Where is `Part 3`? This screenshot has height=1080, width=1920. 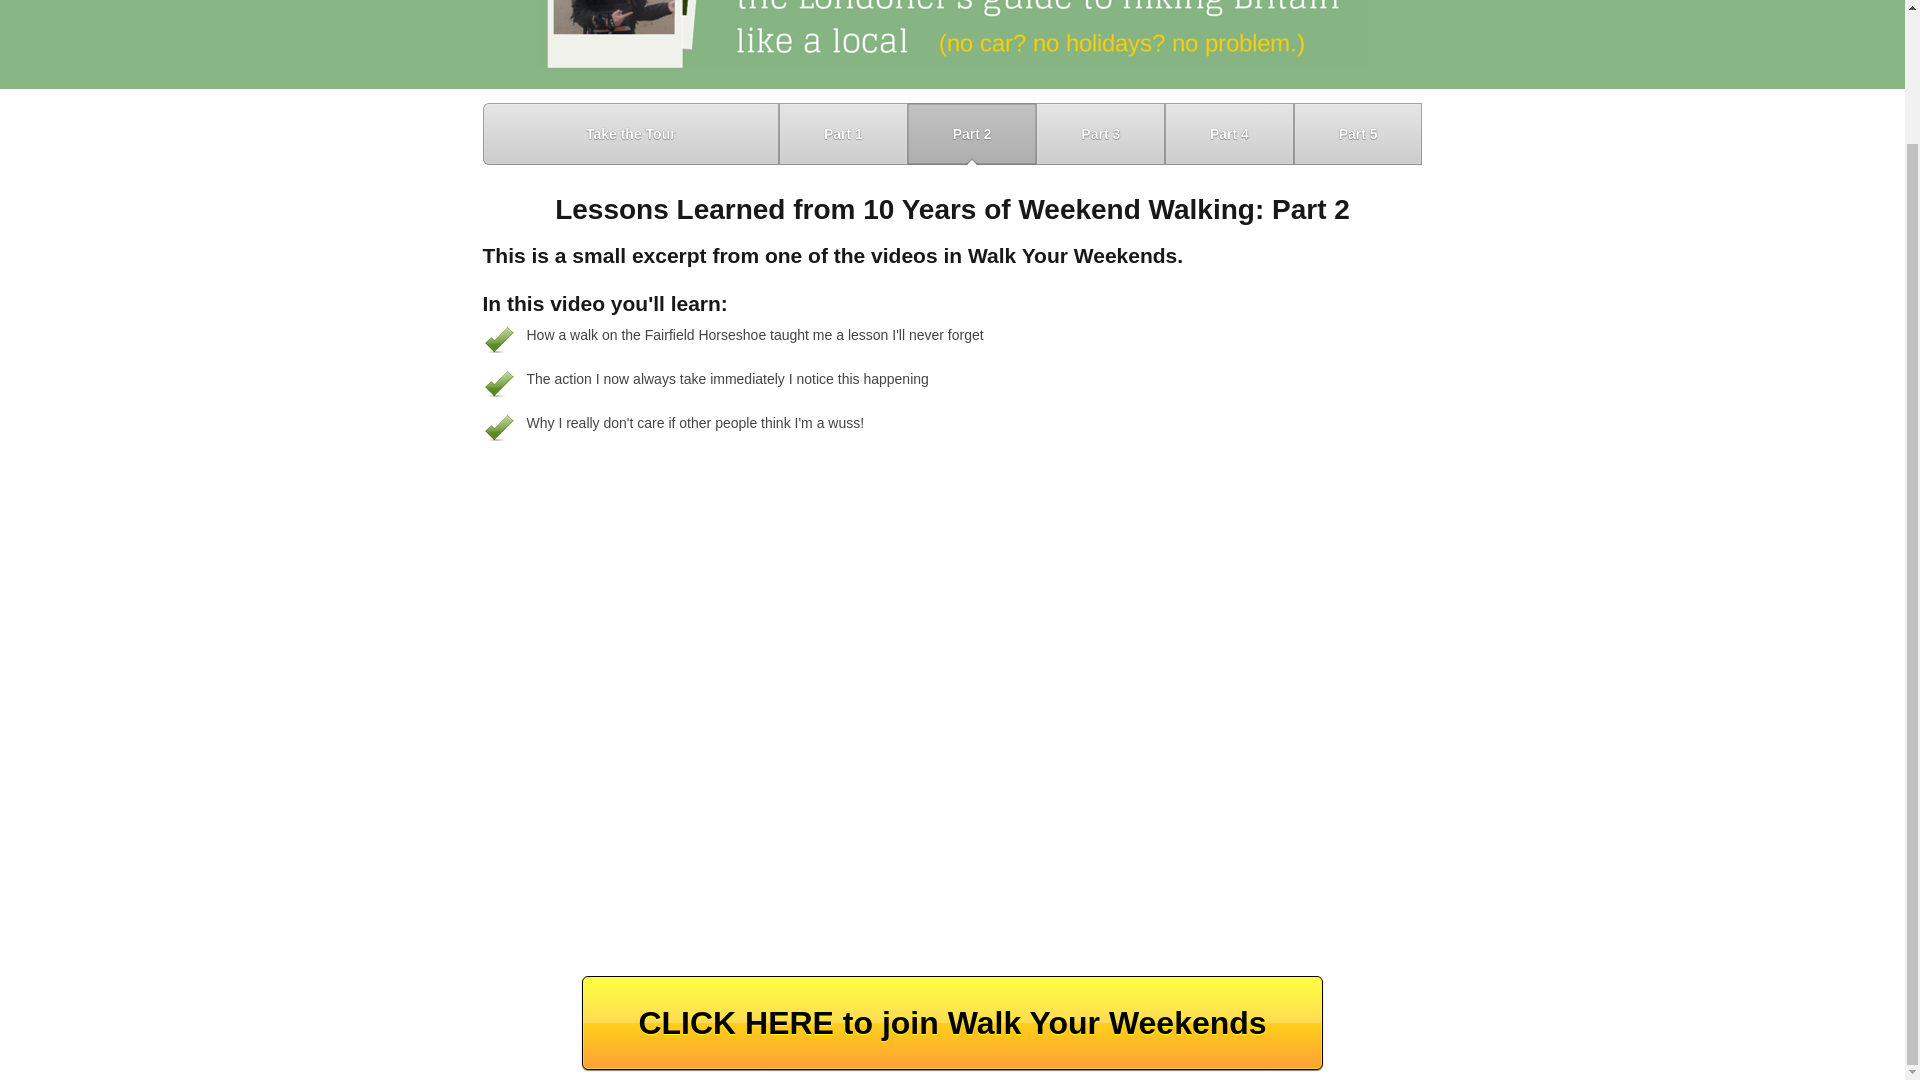
Part 3 is located at coordinates (1100, 134).